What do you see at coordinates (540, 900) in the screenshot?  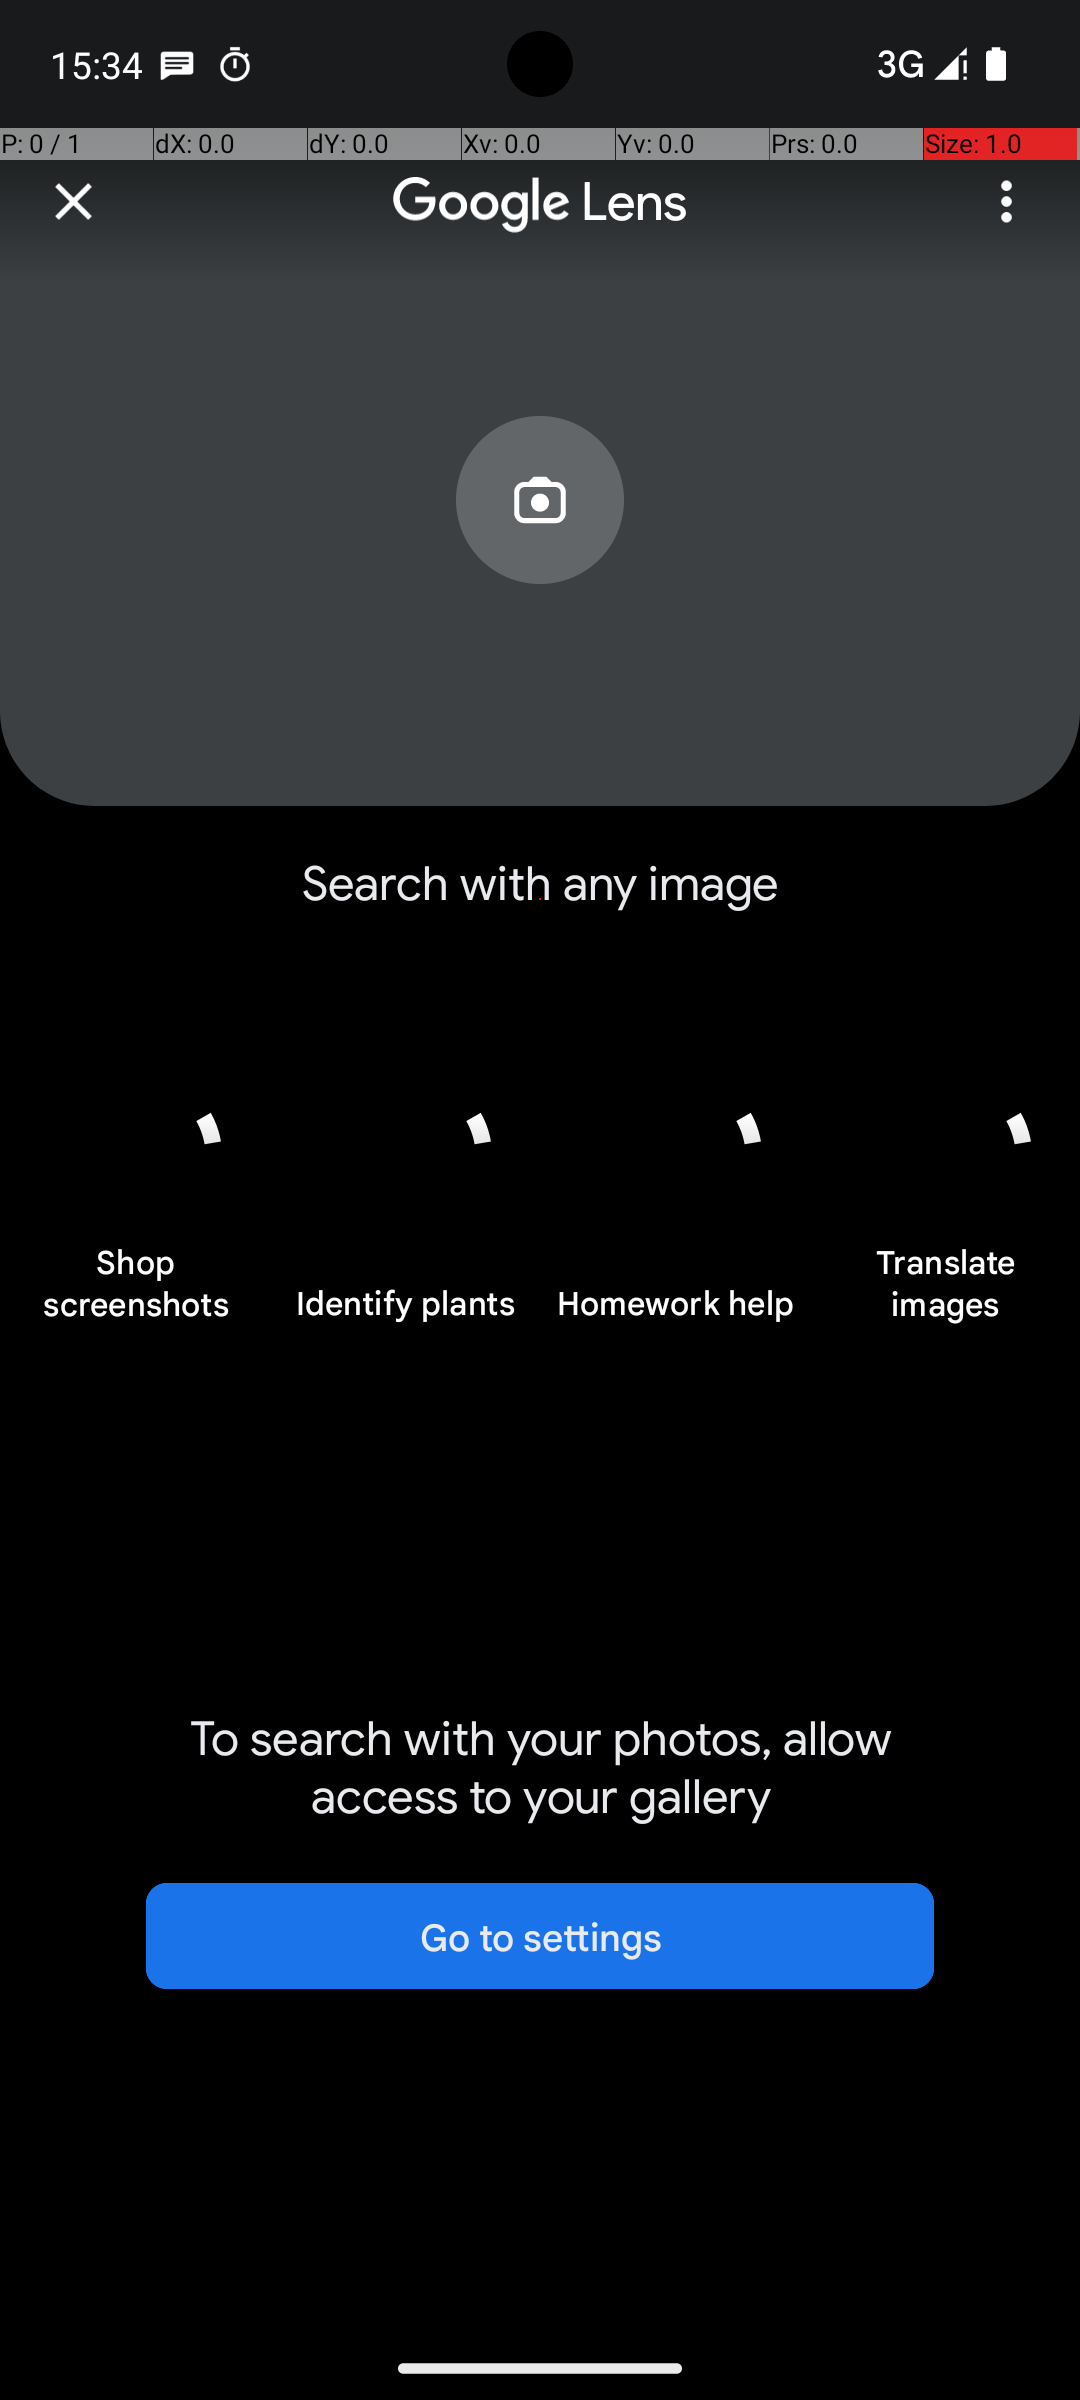 I see `Search with any image` at bounding box center [540, 900].